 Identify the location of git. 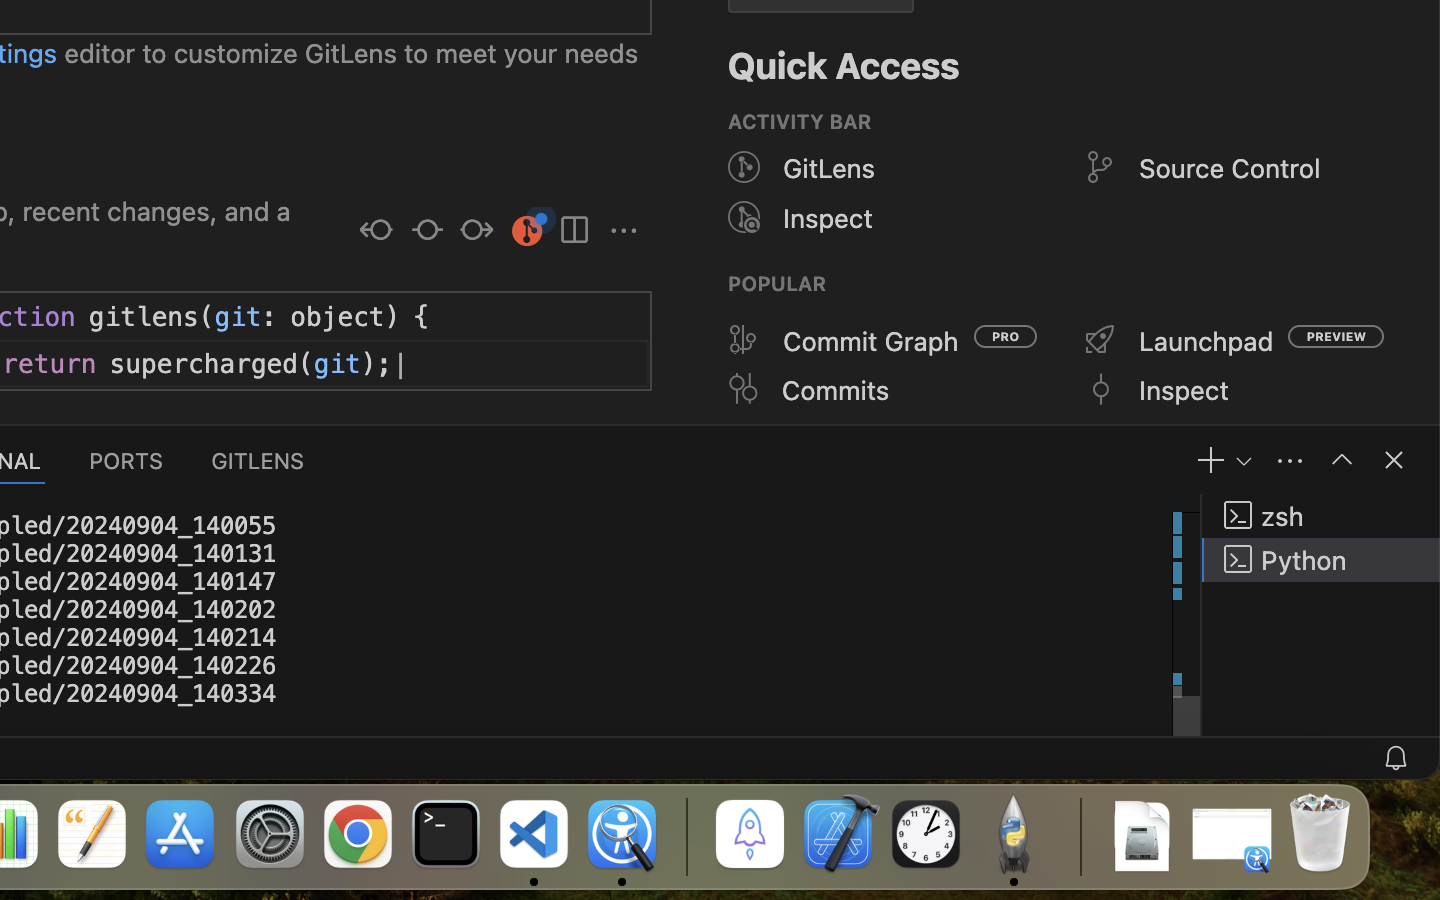
(238, 317).